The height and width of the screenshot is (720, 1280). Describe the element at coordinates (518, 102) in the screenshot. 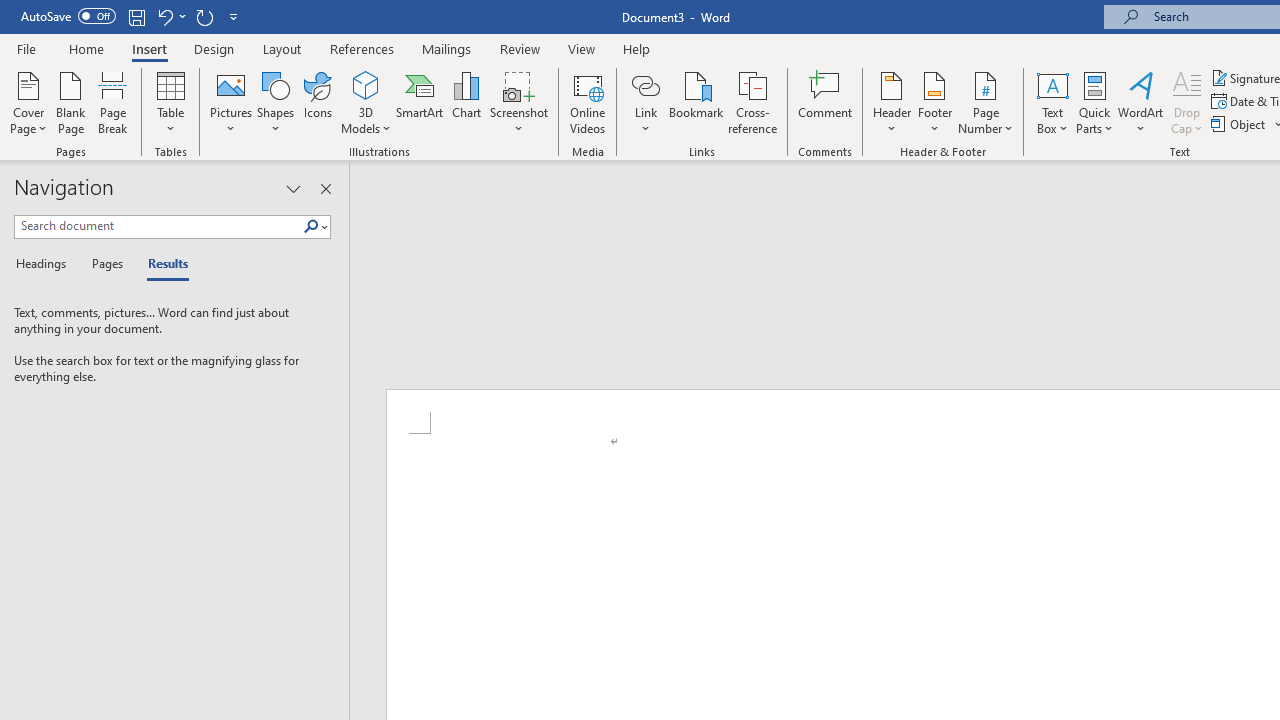

I see `Screenshot` at that location.